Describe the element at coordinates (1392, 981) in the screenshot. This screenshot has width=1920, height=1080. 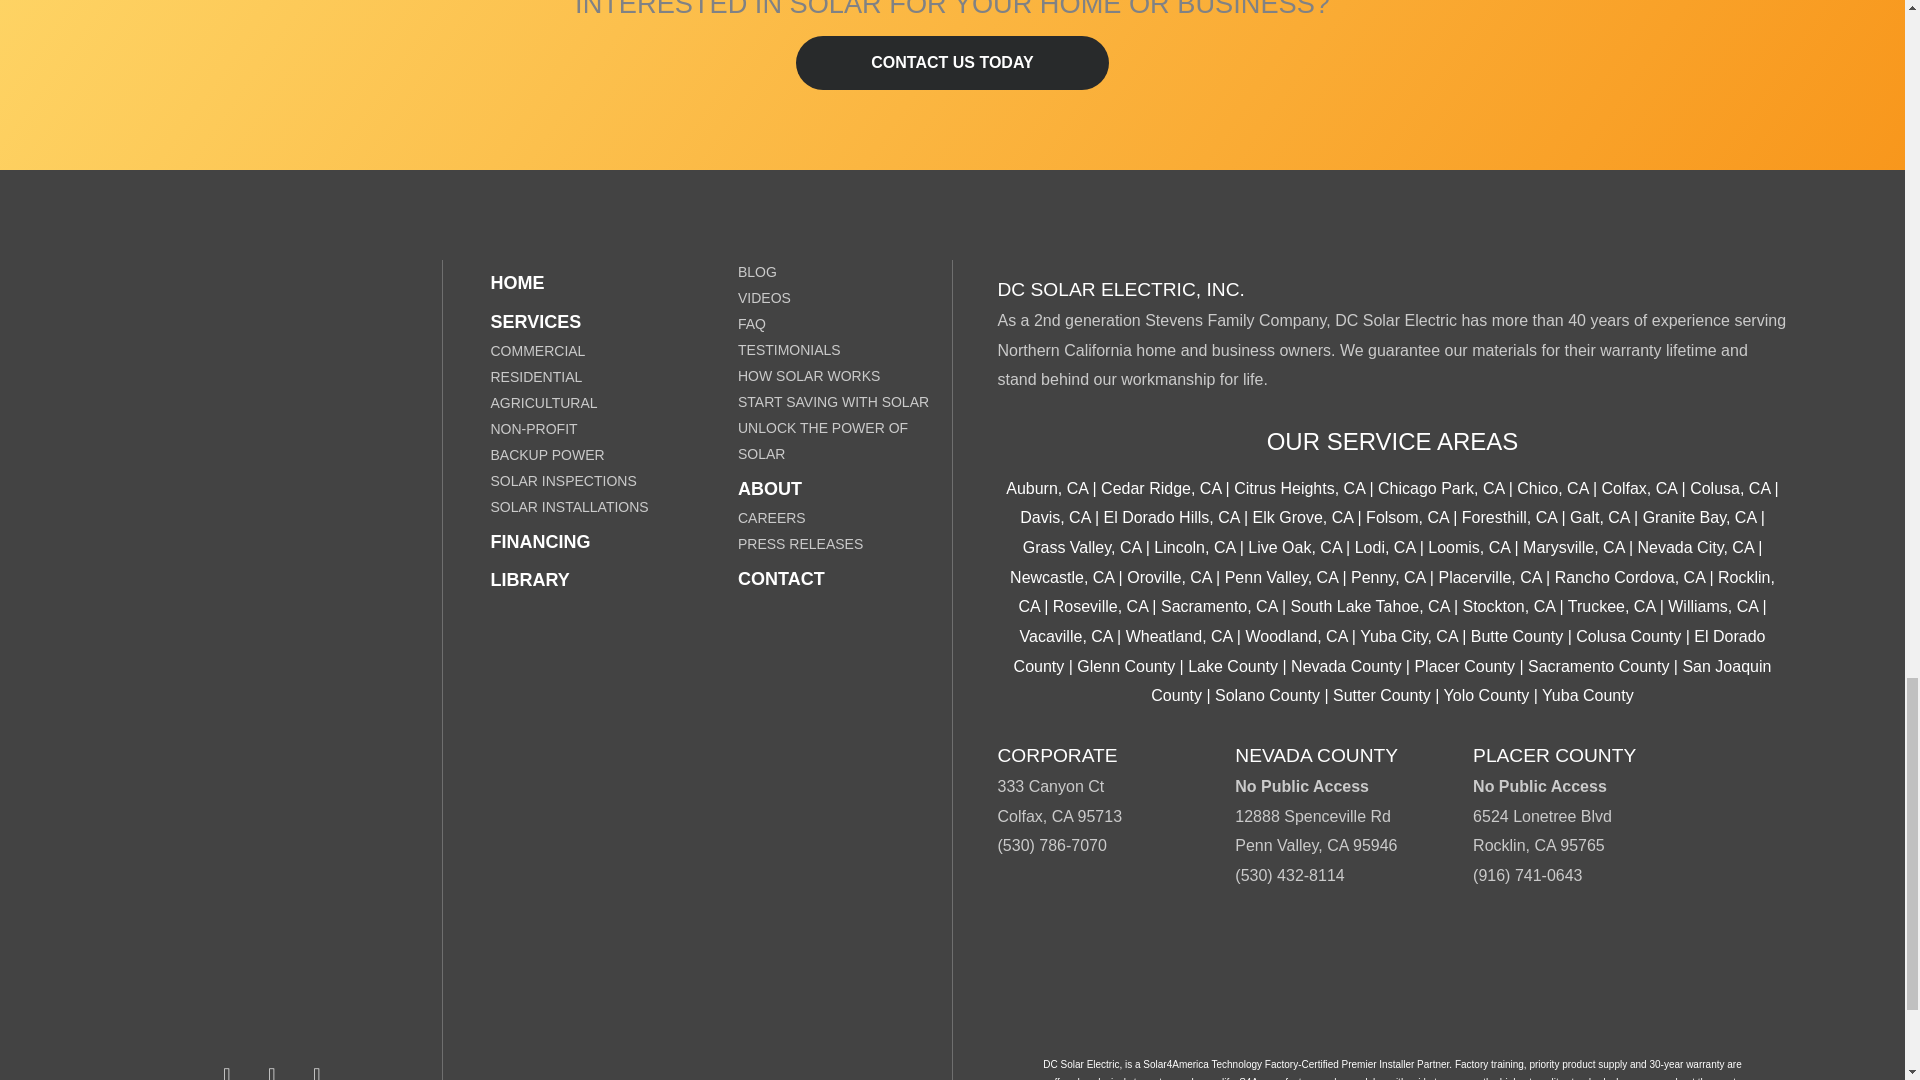
I see `S4A Premier Installer Badge` at that location.